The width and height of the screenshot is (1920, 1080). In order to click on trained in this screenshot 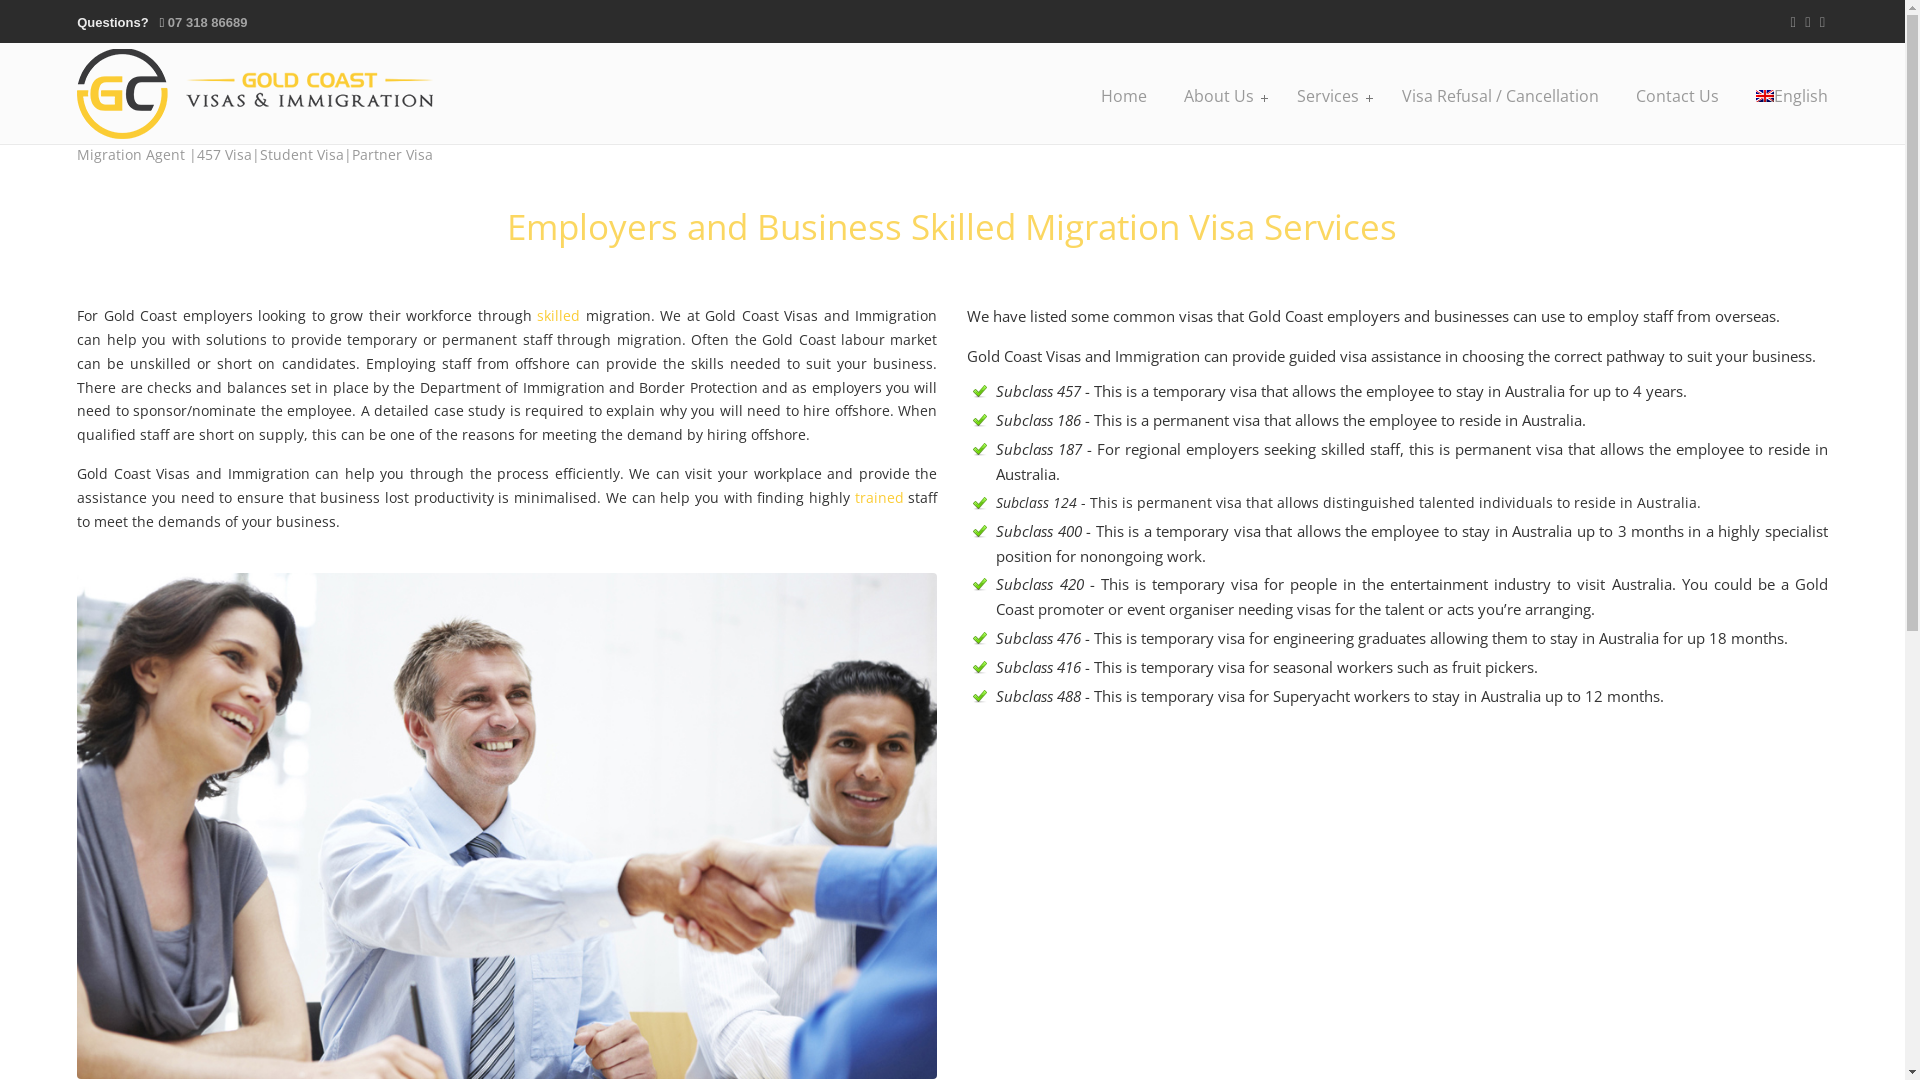, I will do `click(880, 498)`.